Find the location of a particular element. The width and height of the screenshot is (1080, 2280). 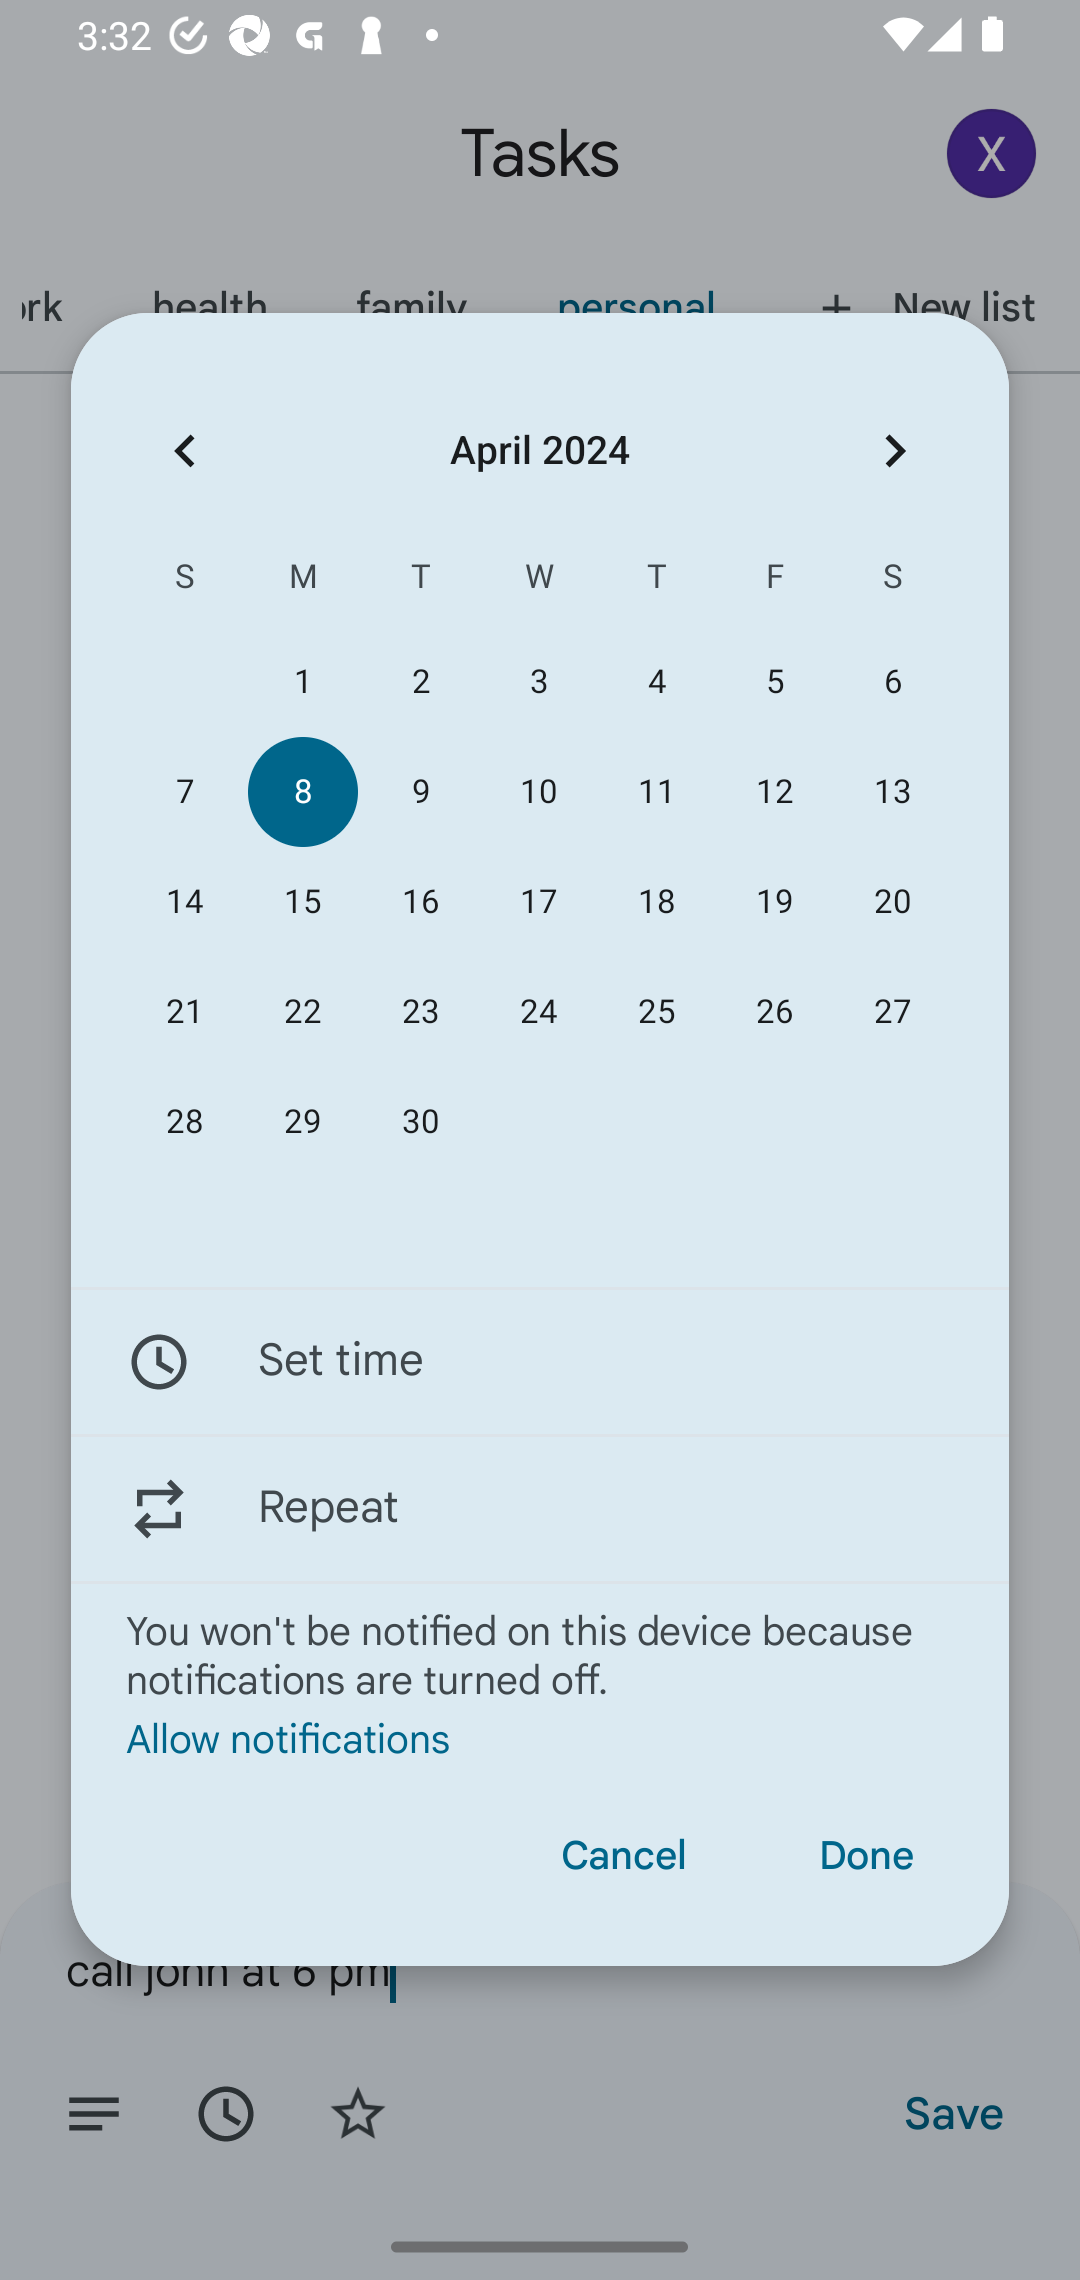

Done is located at coordinates (866, 1856).